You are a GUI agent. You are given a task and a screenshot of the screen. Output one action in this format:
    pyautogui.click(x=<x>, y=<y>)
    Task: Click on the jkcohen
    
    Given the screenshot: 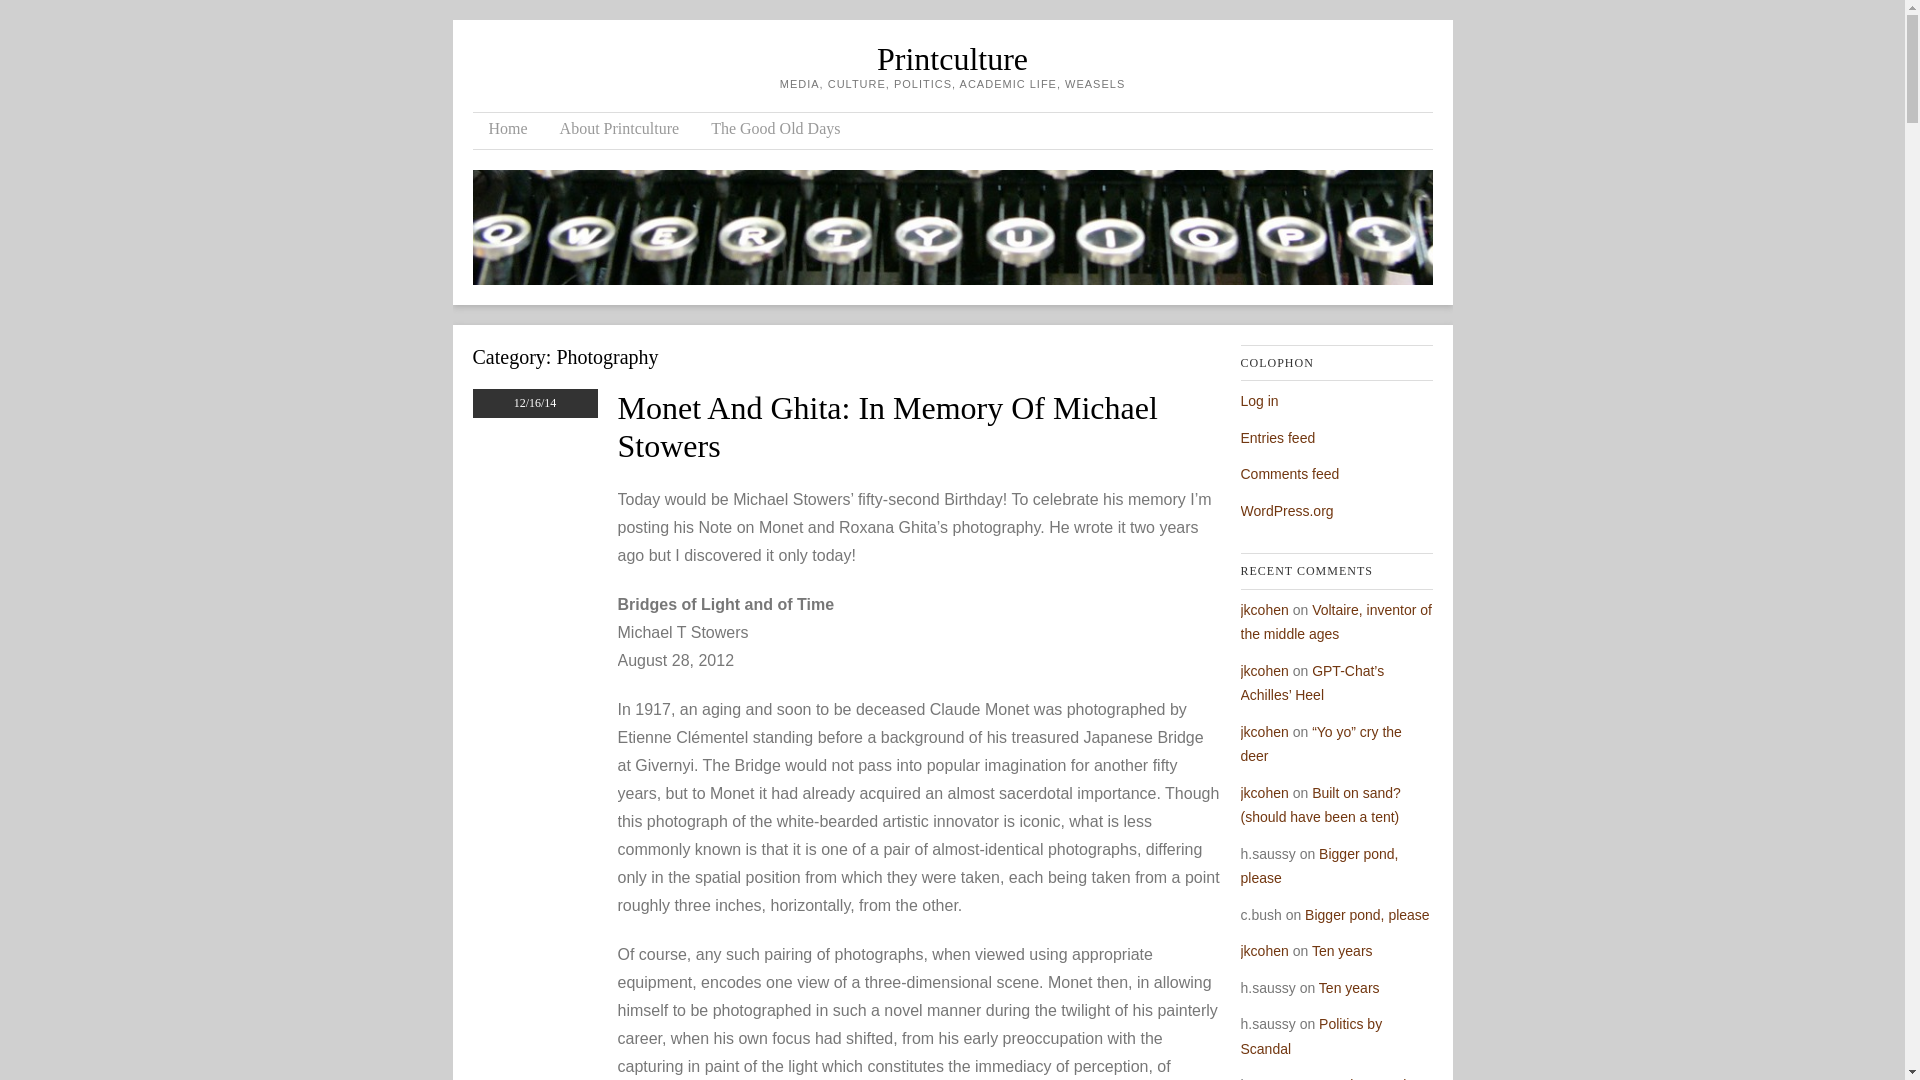 What is the action you would take?
    pyautogui.click(x=1264, y=731)
    